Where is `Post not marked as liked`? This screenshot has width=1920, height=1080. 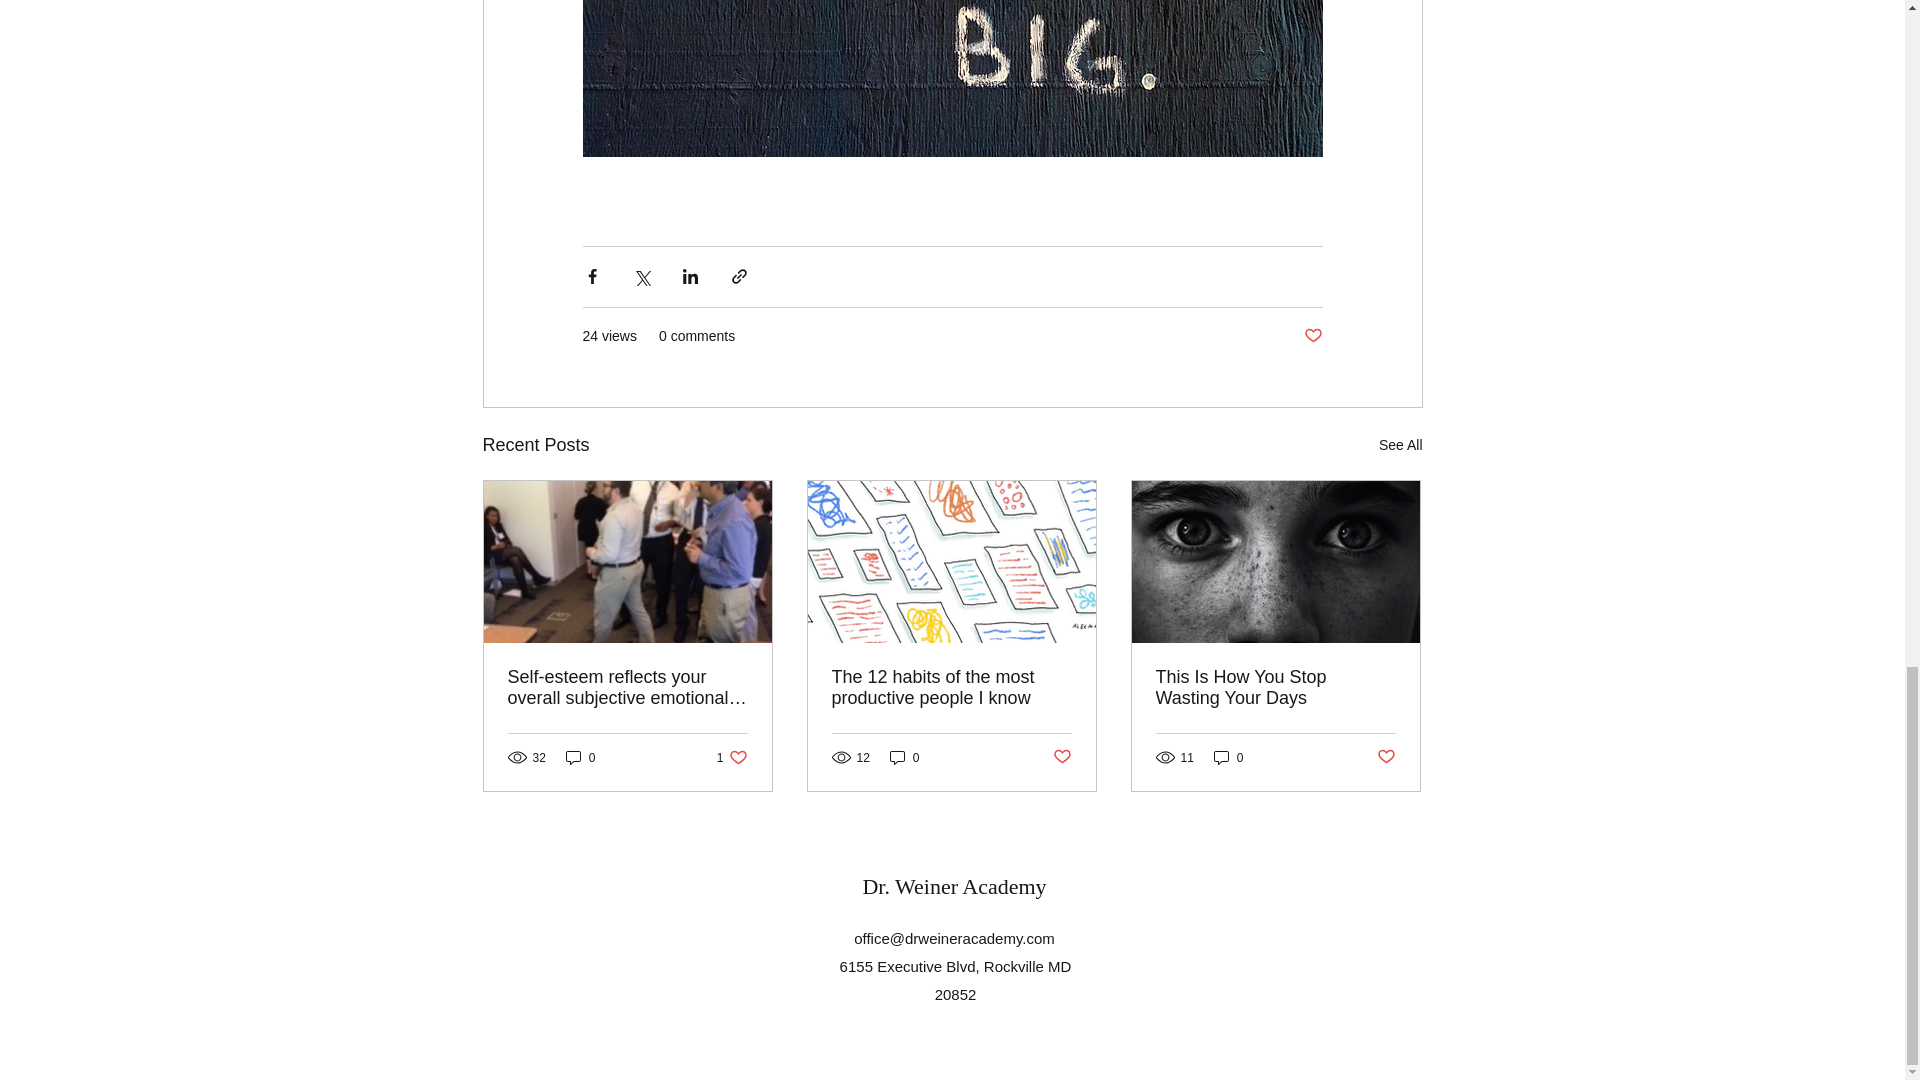
Post not marked as liked is located at coordinates (1386, 757).